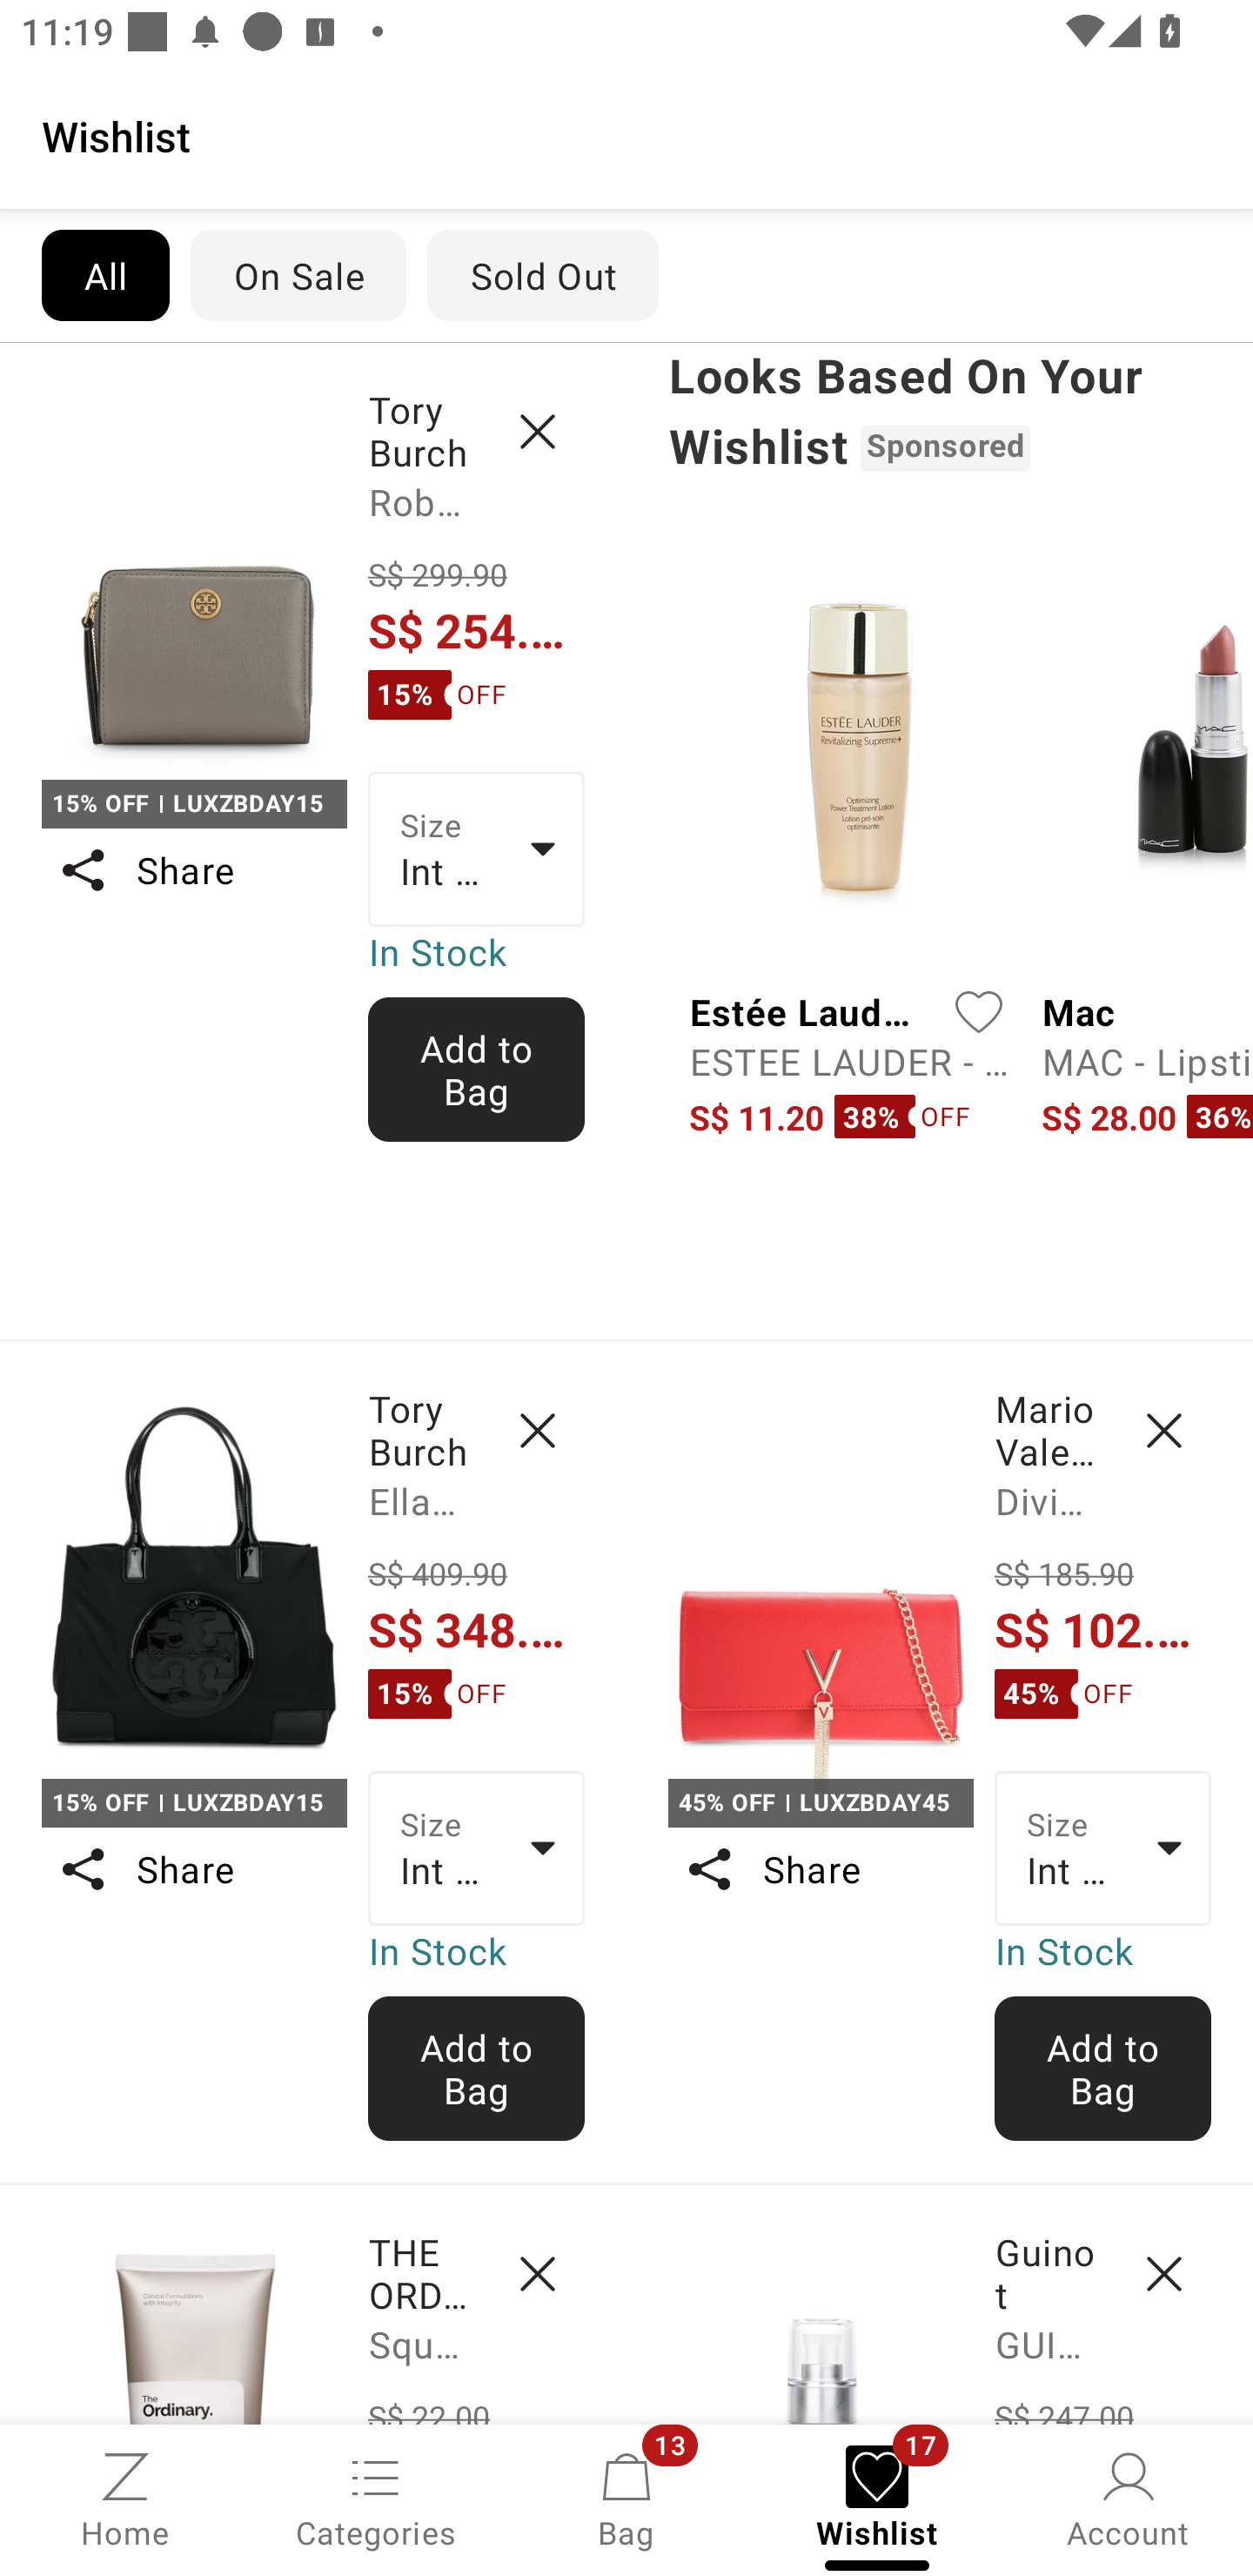 The height and width of the screenshot is (2576, 1253). I want to click on Bag, 13 new notifications Bag, so click(626, 2498).